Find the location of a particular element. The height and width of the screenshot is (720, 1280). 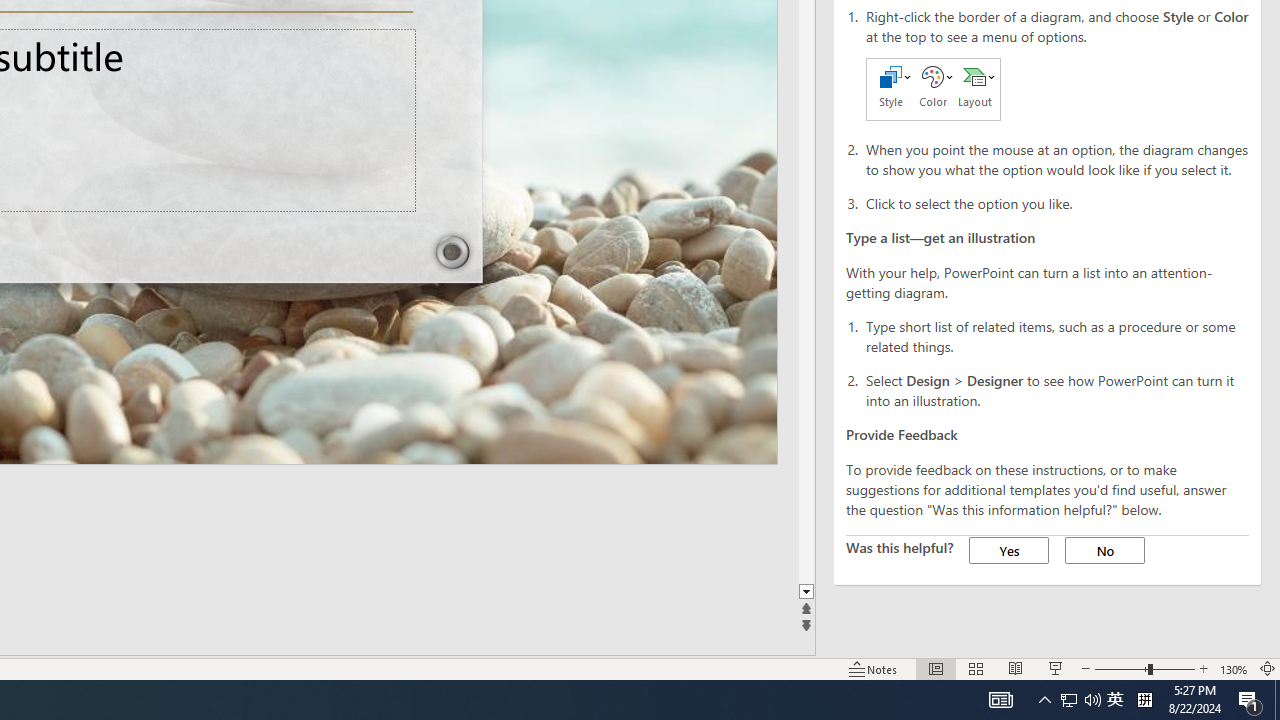

No is located at coordinates (1104, 550).